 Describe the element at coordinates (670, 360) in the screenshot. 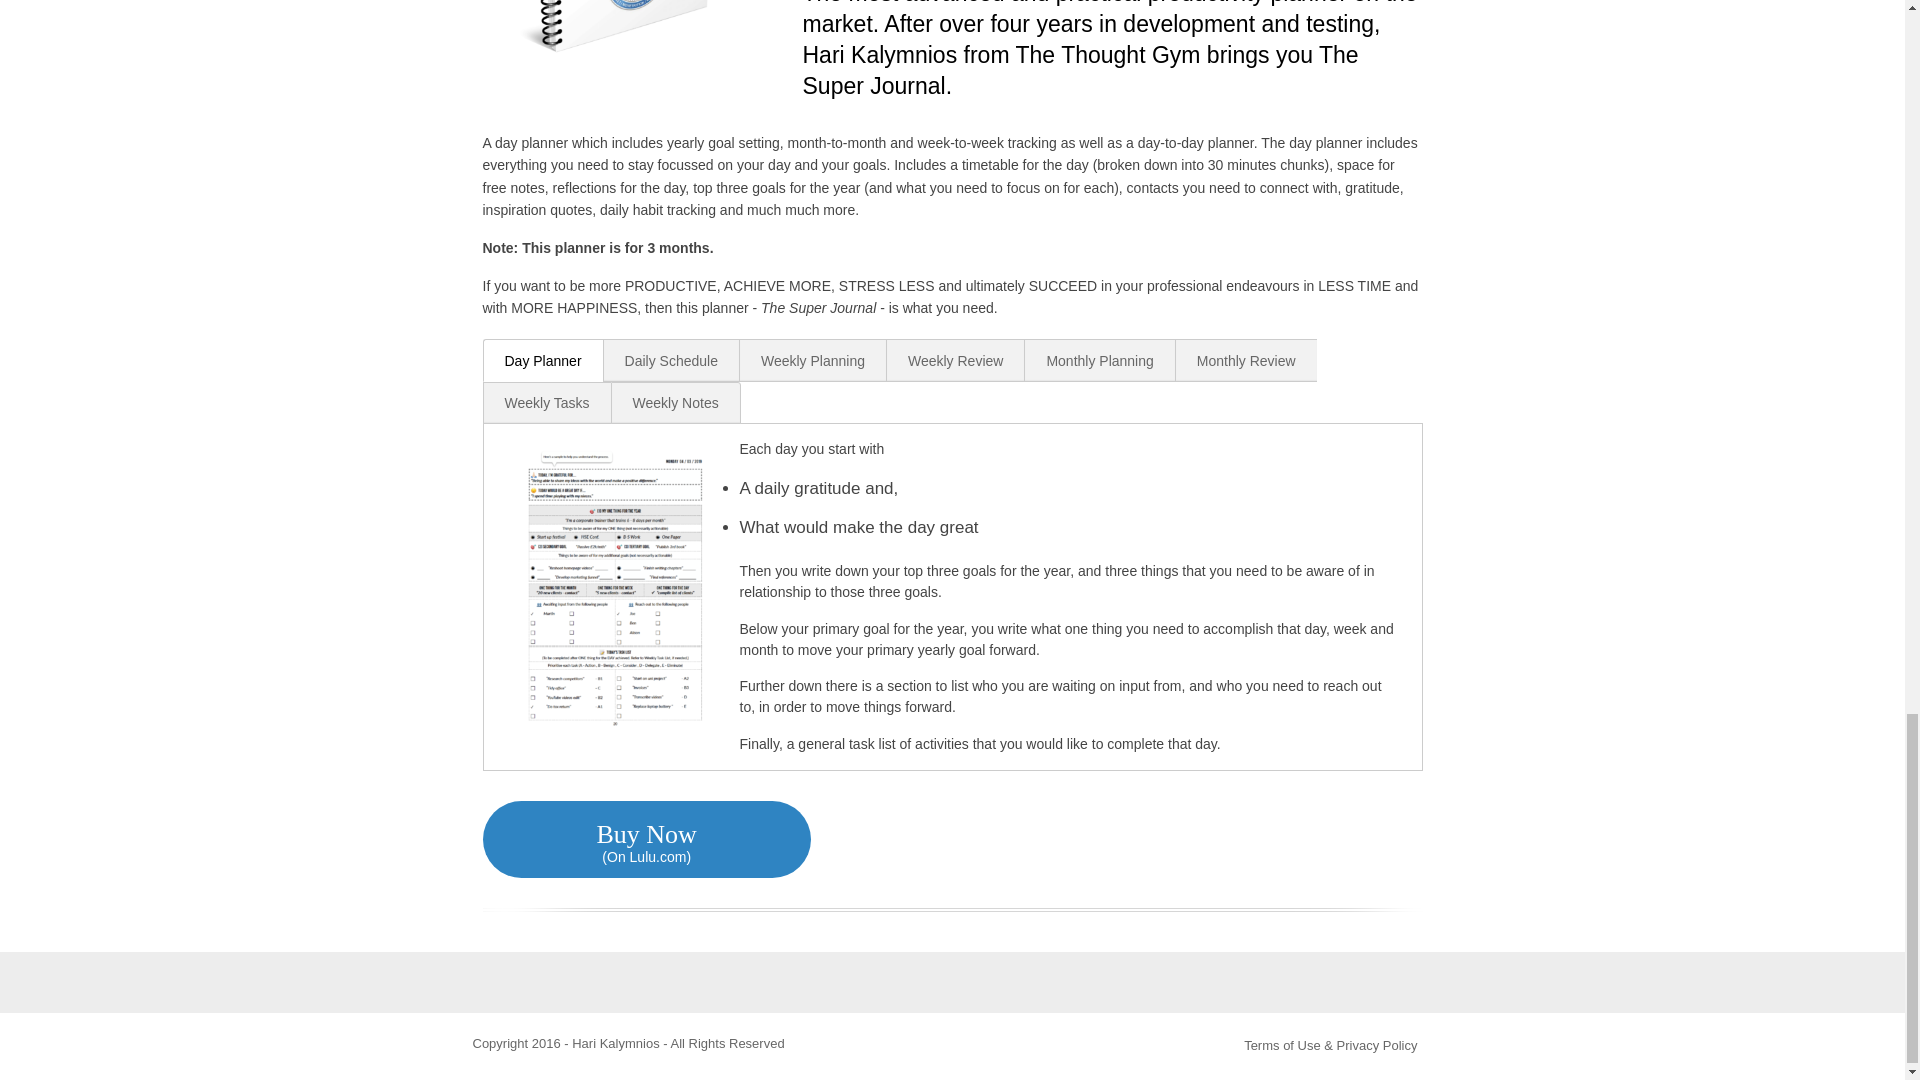

I see `Daily Schedule` at that location.